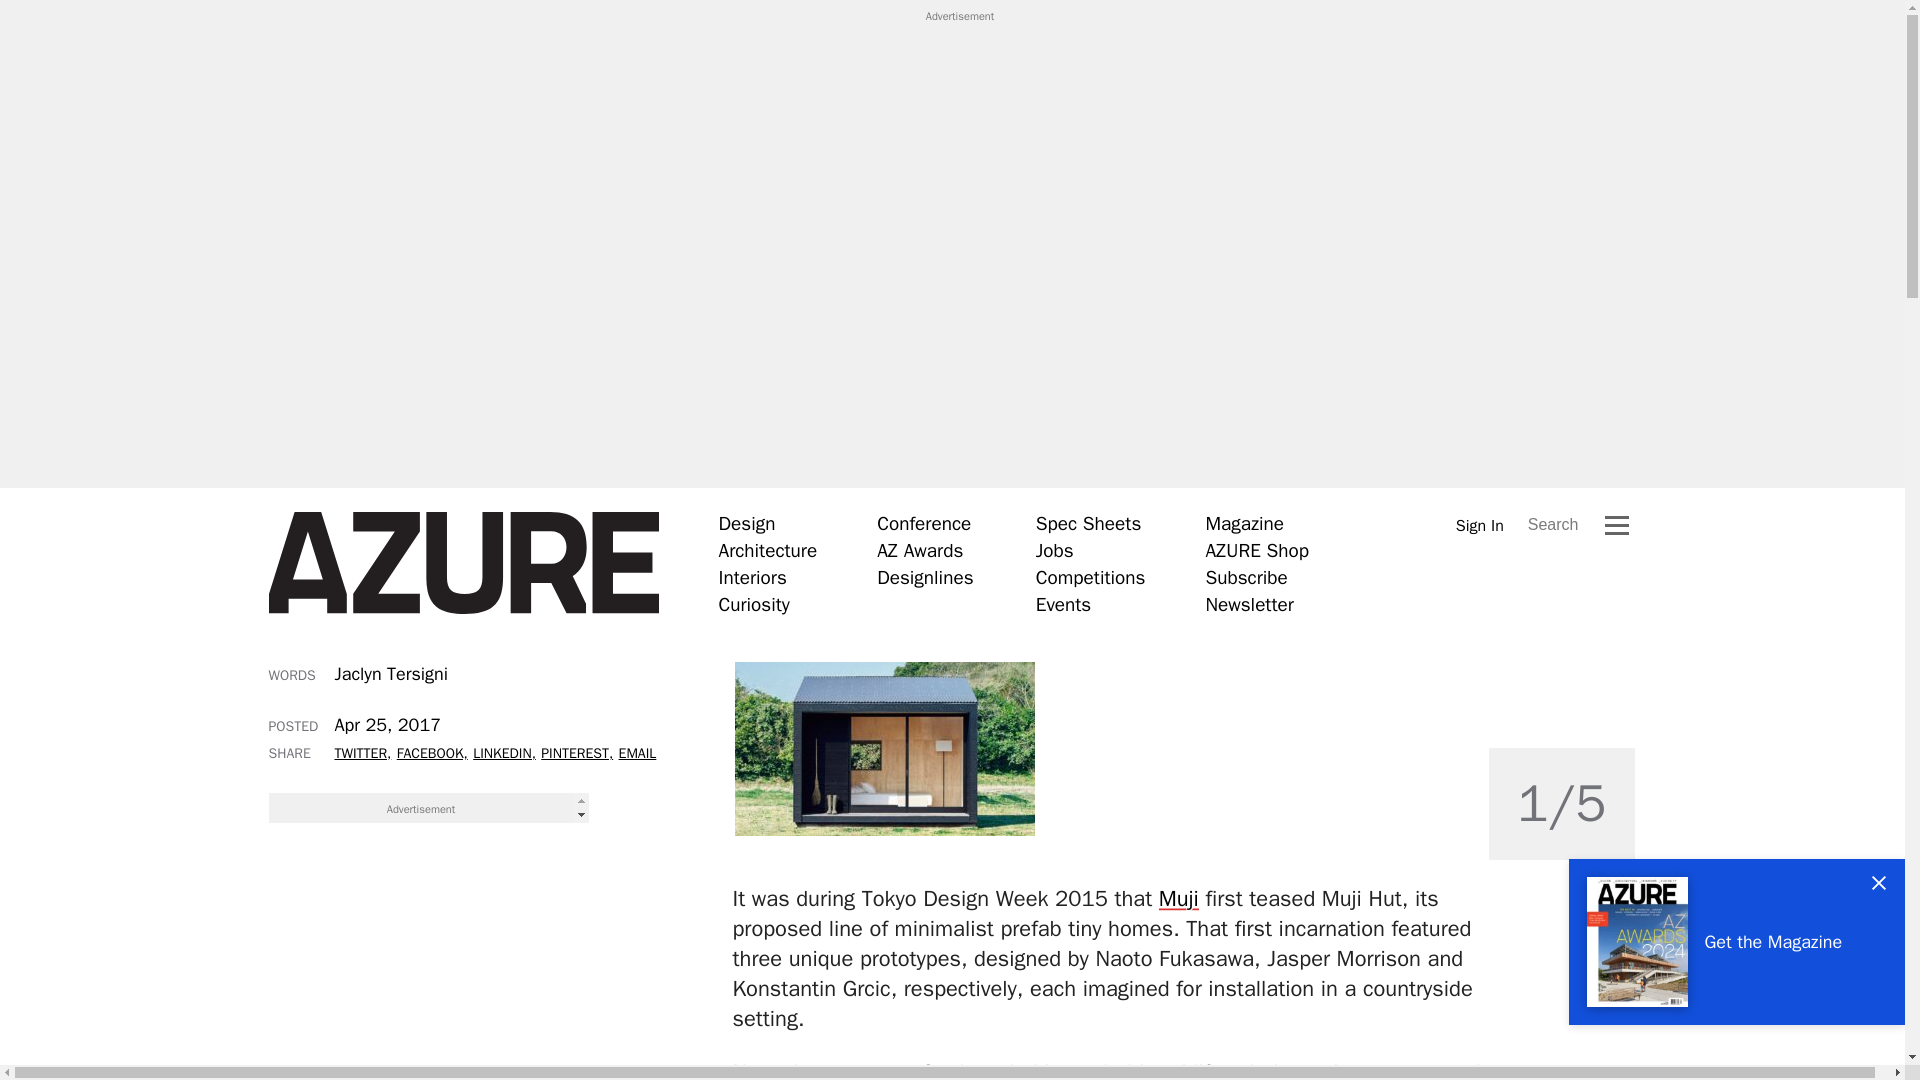  I want to click on Designlines, so click(925, 577).